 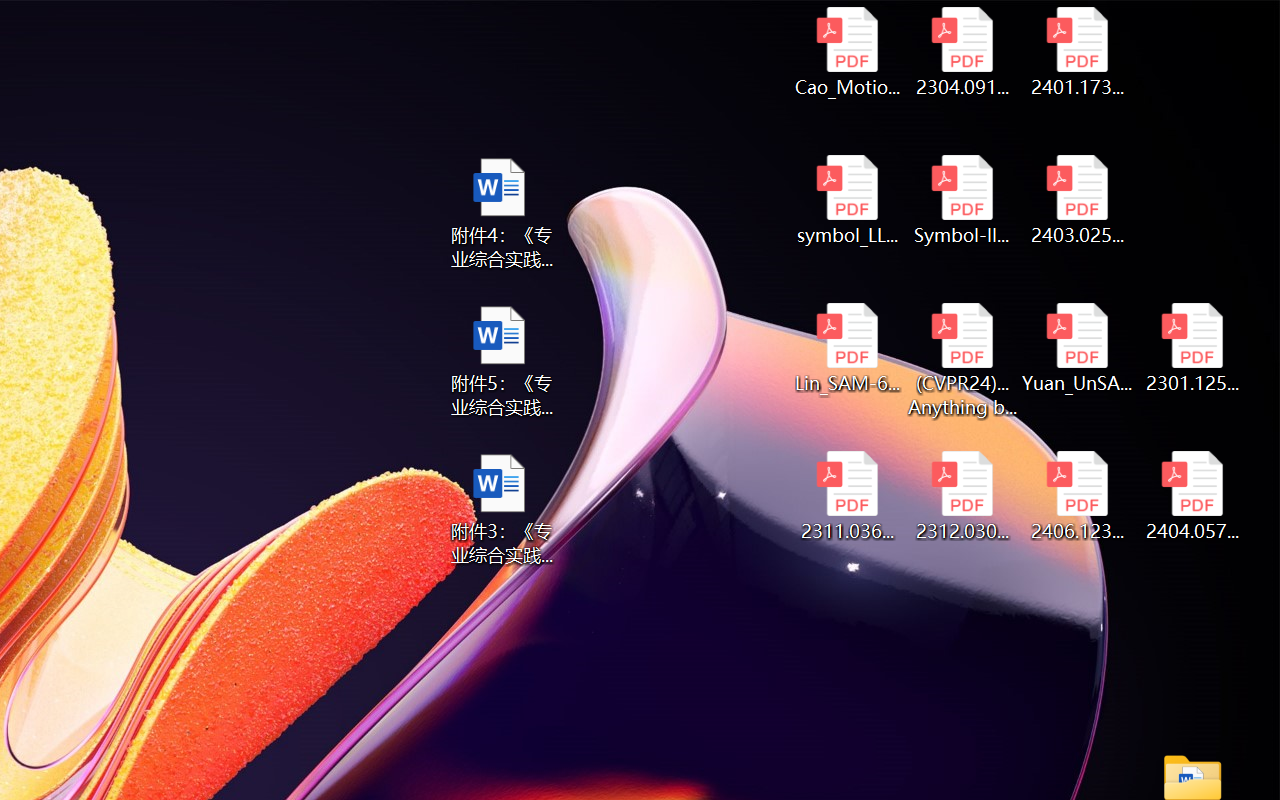 What do you see at coordinates (1078, 496) in the screenshot?
I see `2406.12373v2.pdf` at bounding box center [1078, 496].